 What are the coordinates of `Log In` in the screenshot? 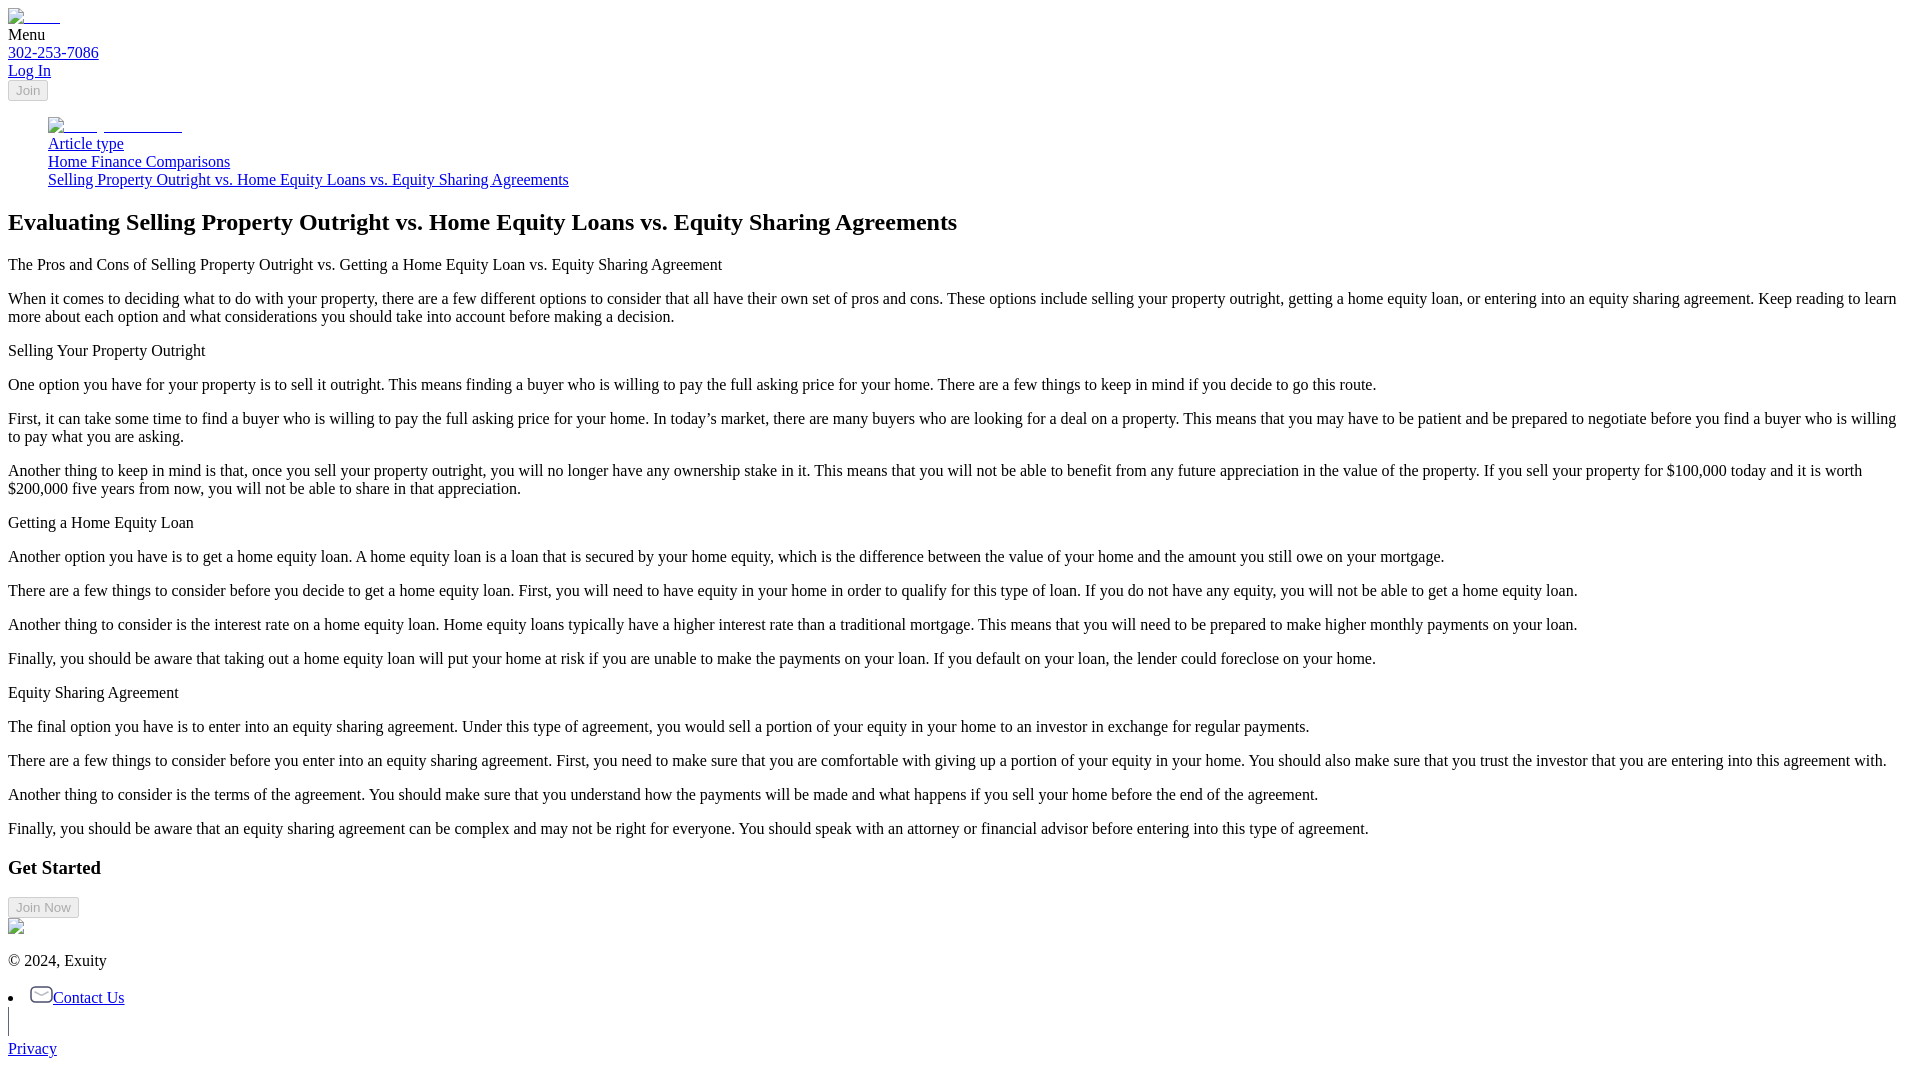 It's located at (29, 70).